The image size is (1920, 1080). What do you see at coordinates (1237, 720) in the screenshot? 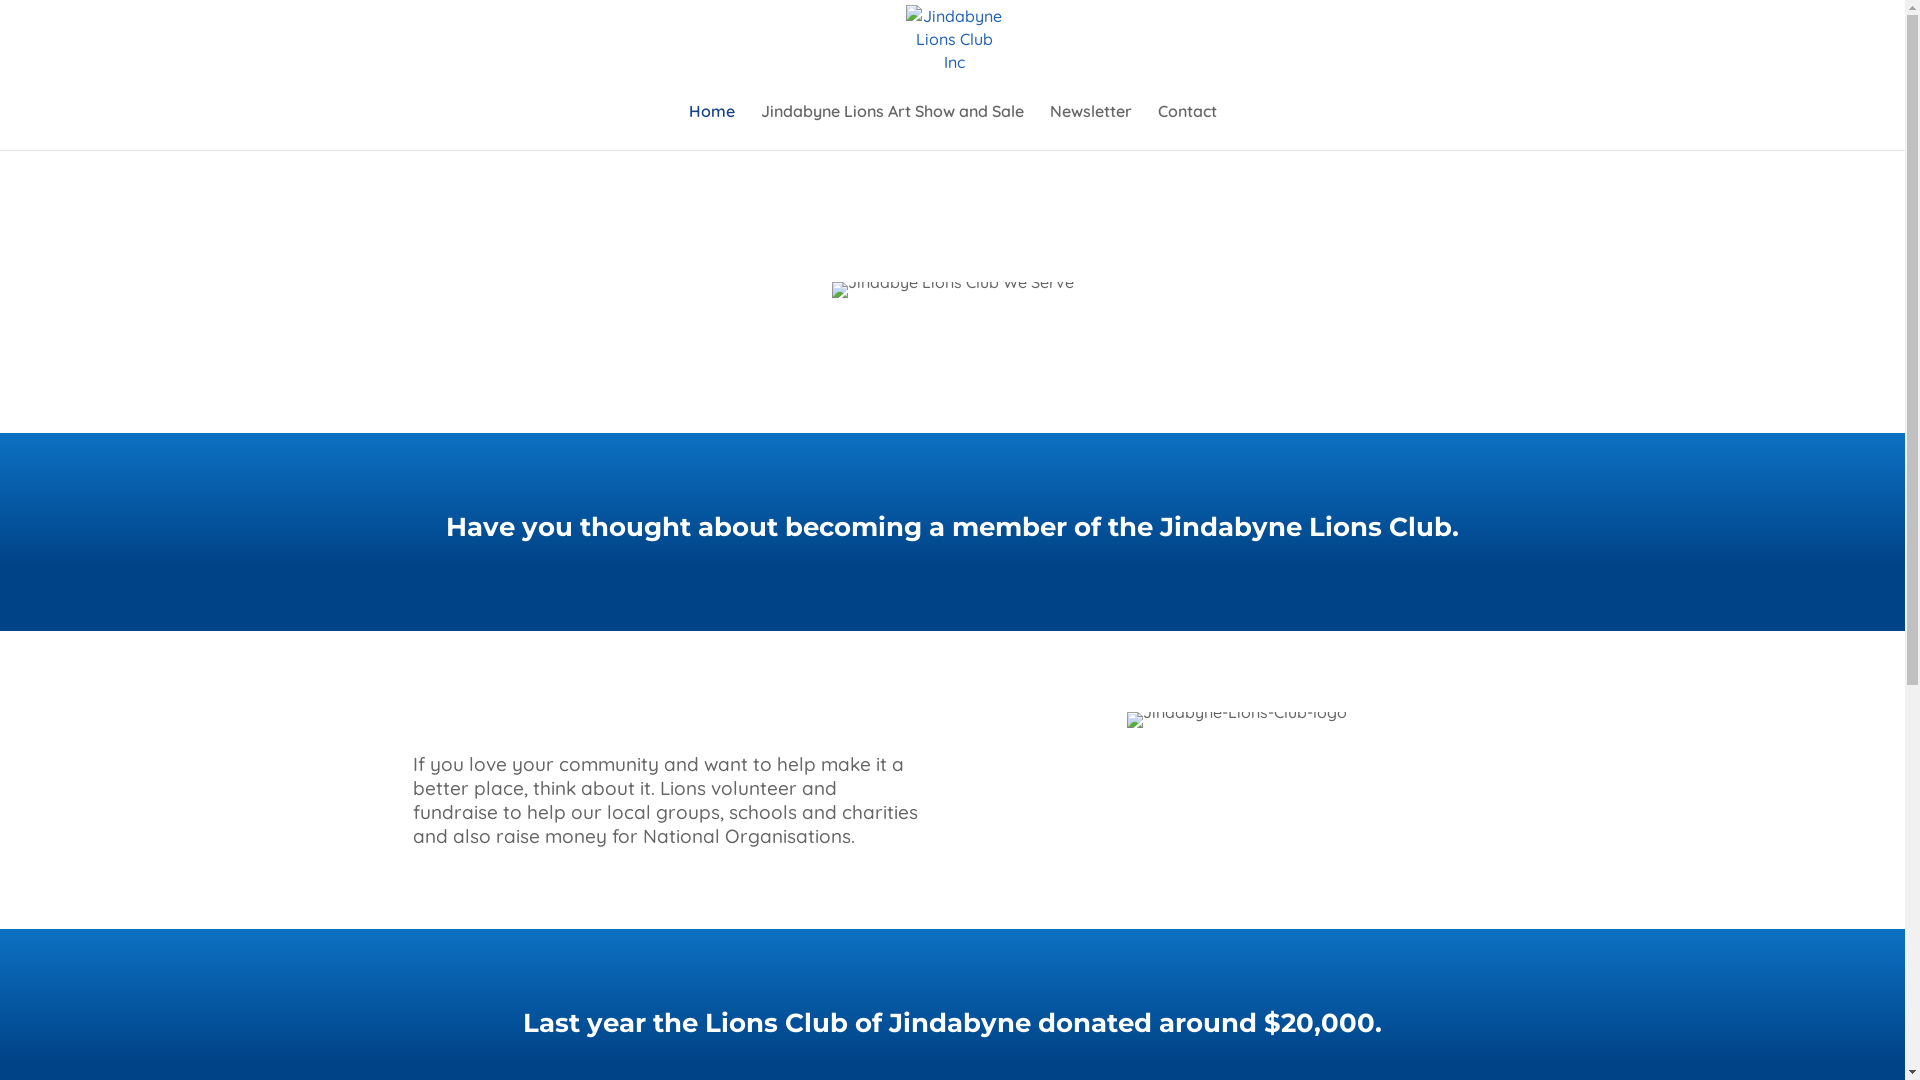
I see `Jindabyne-Lions-Club-logo` at bounding box center [1237, 720].